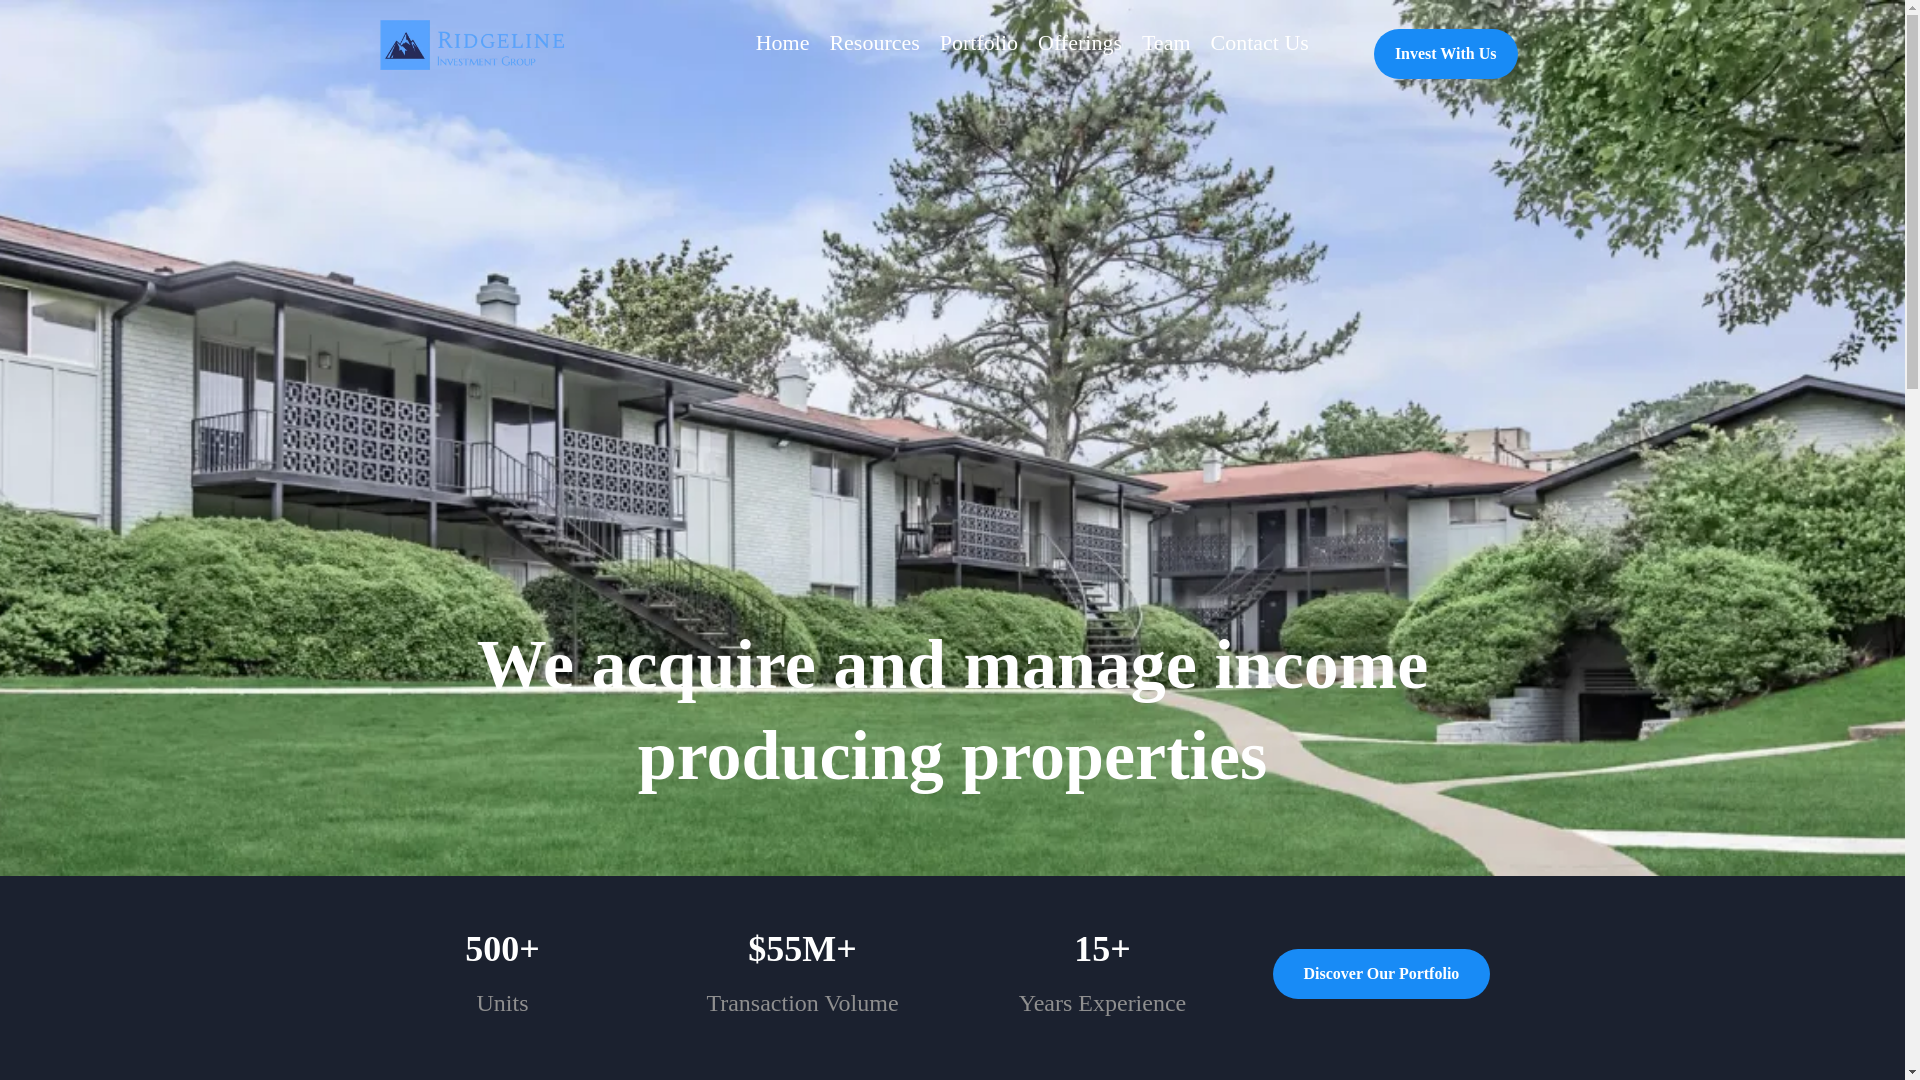 Image resolution: width=1920 pixels, height=1080 pixels. I want to click on Home, so click(782, 43).